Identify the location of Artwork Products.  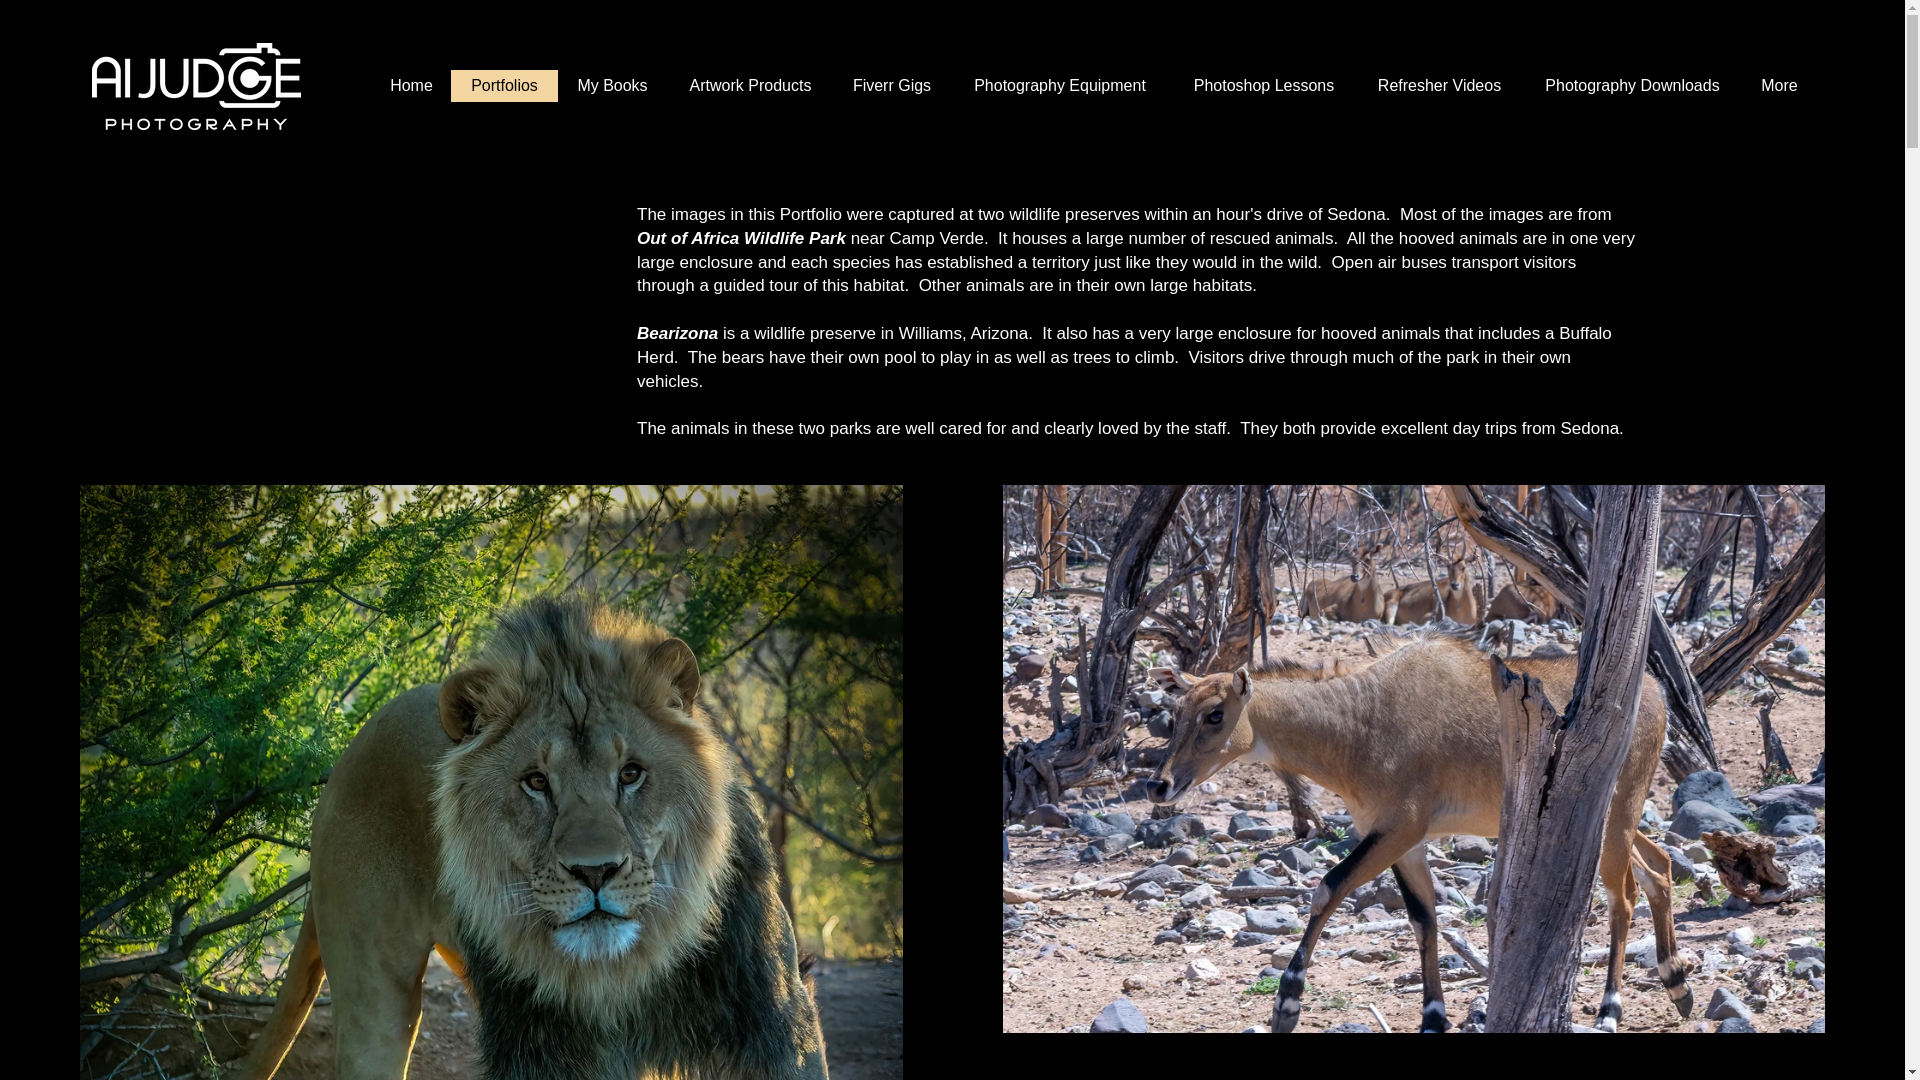
(750, 86).